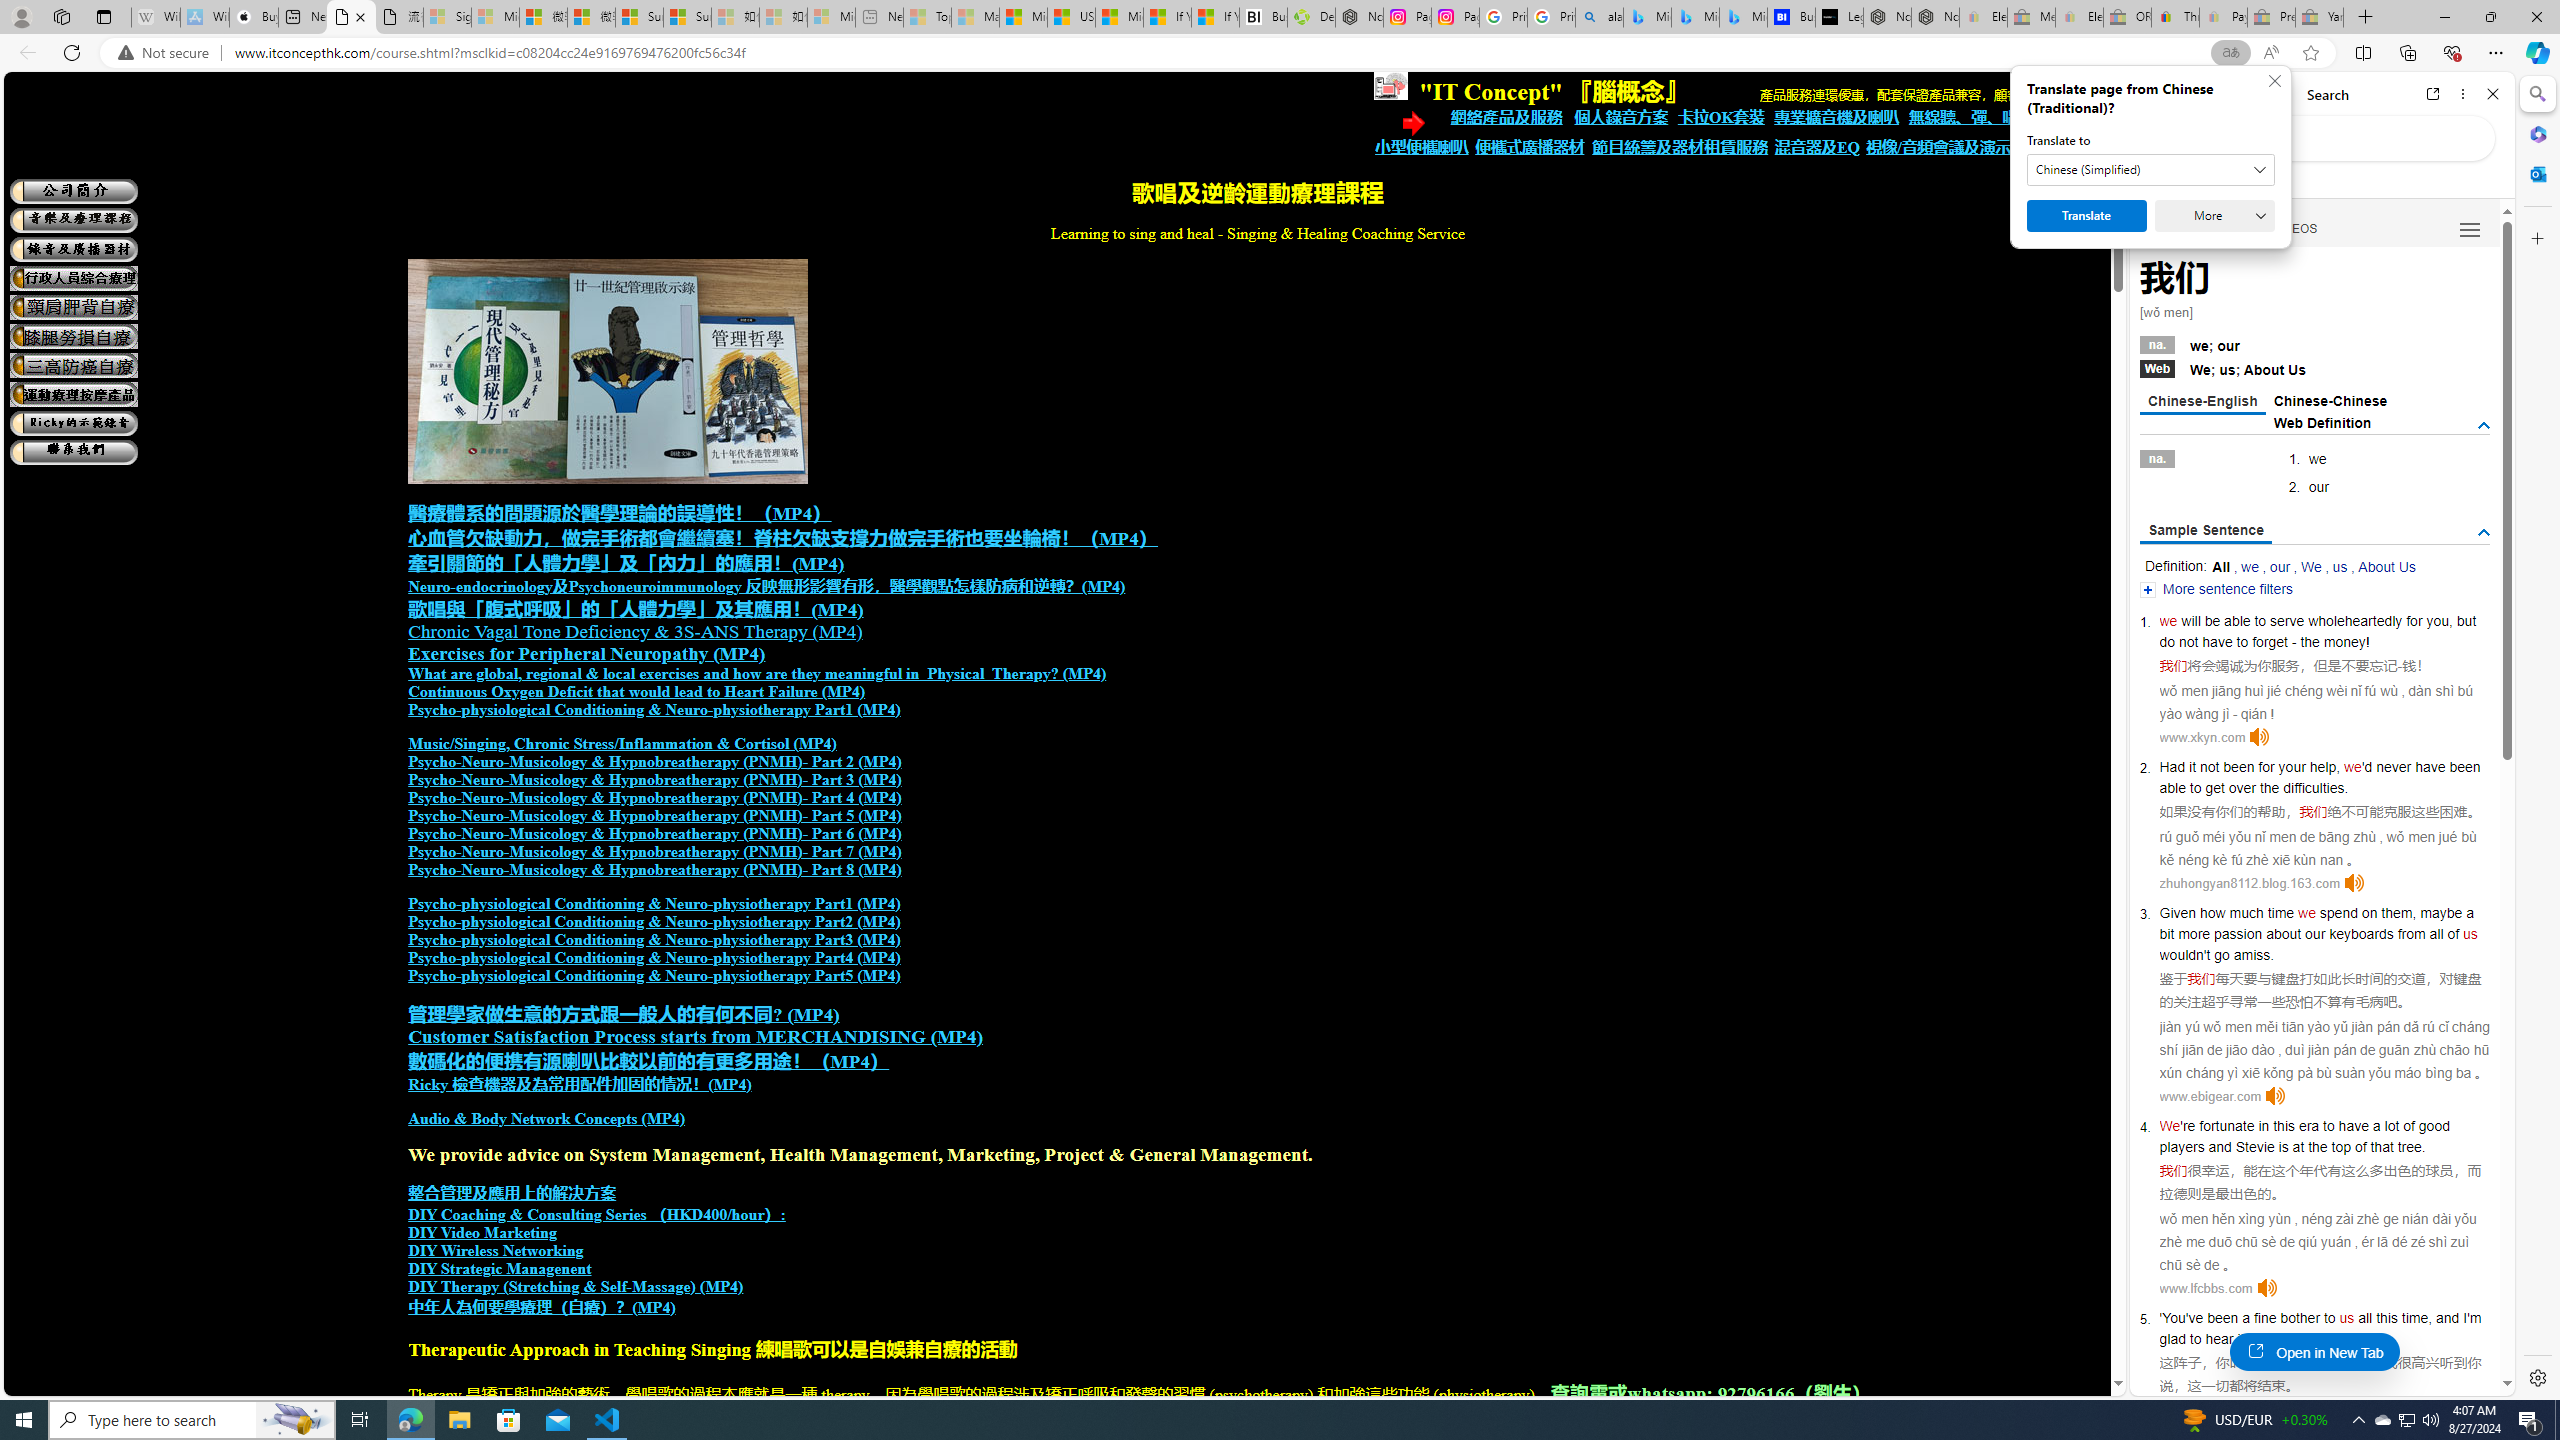  What do you see at coordinates (2440, 912) in the screenshot?
I see `maybe` at bounding box center [2440, 912].